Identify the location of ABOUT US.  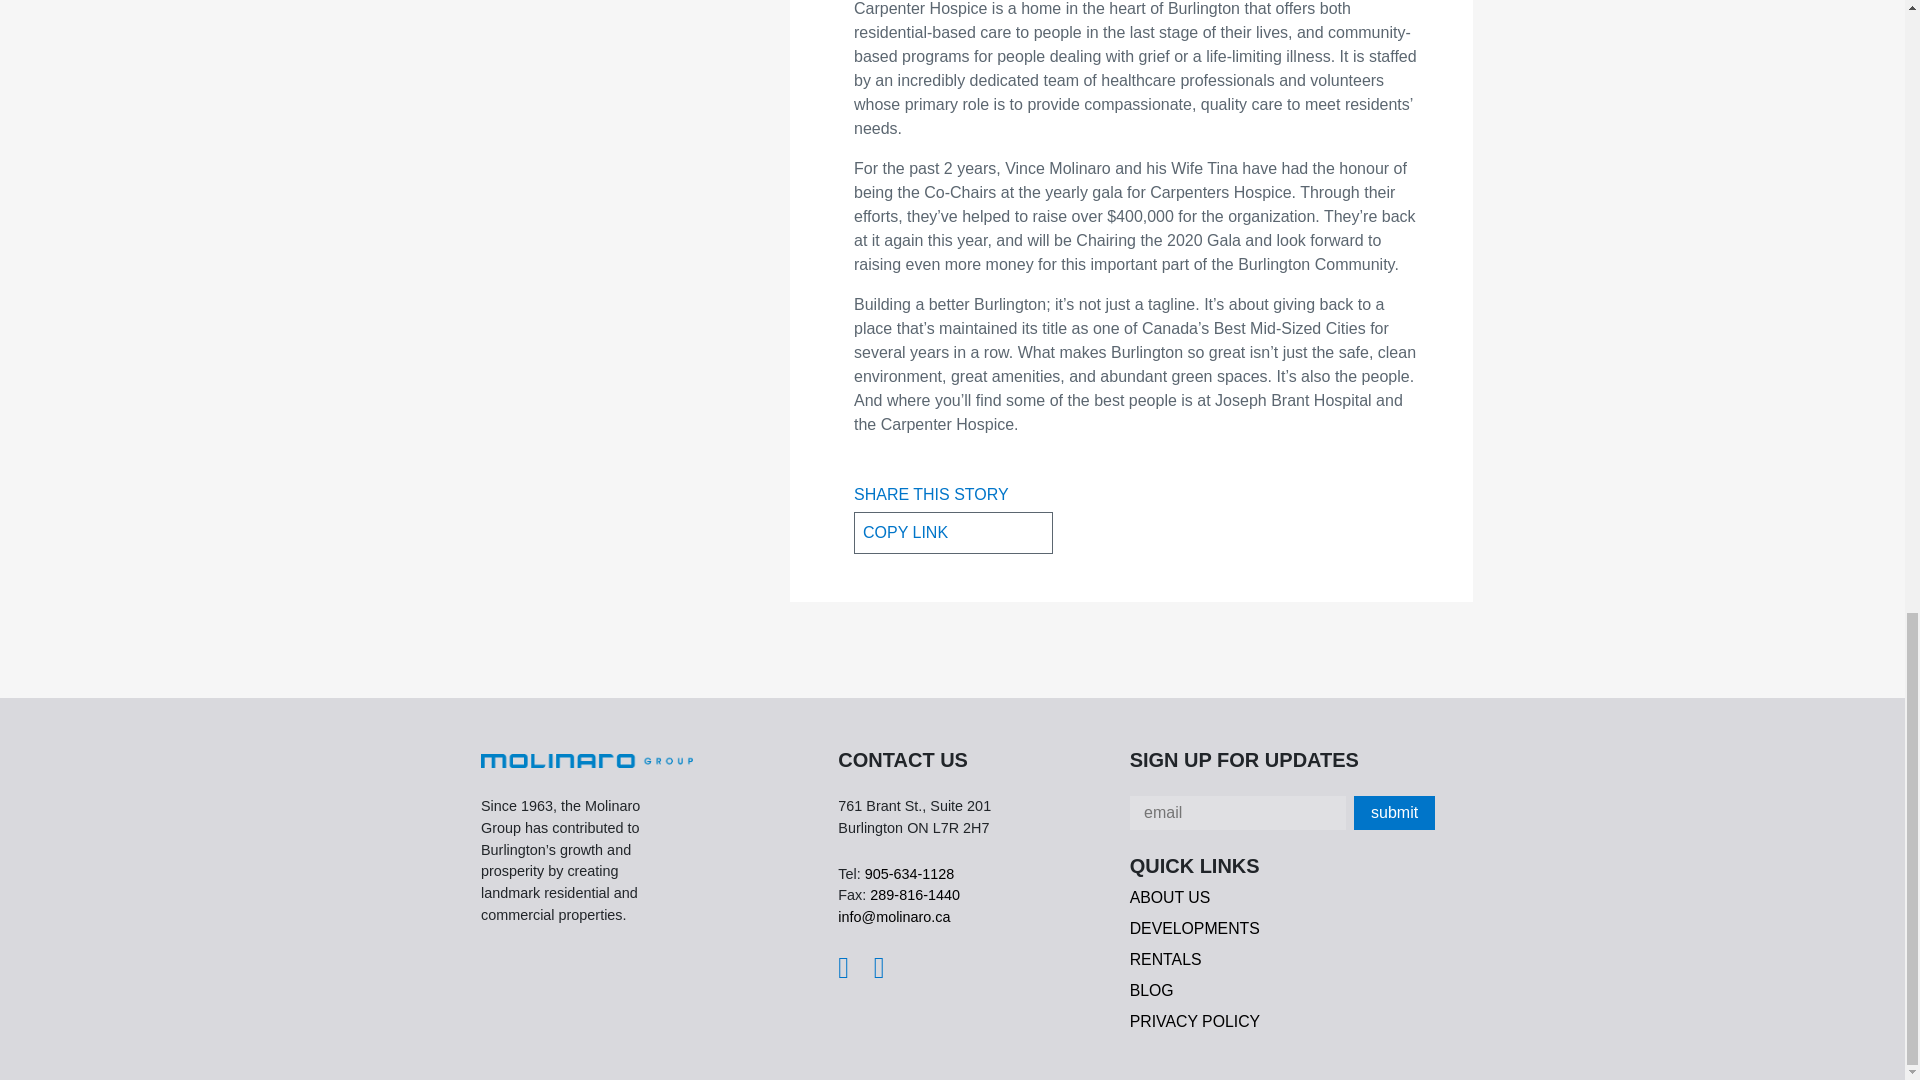
(1170, 897).